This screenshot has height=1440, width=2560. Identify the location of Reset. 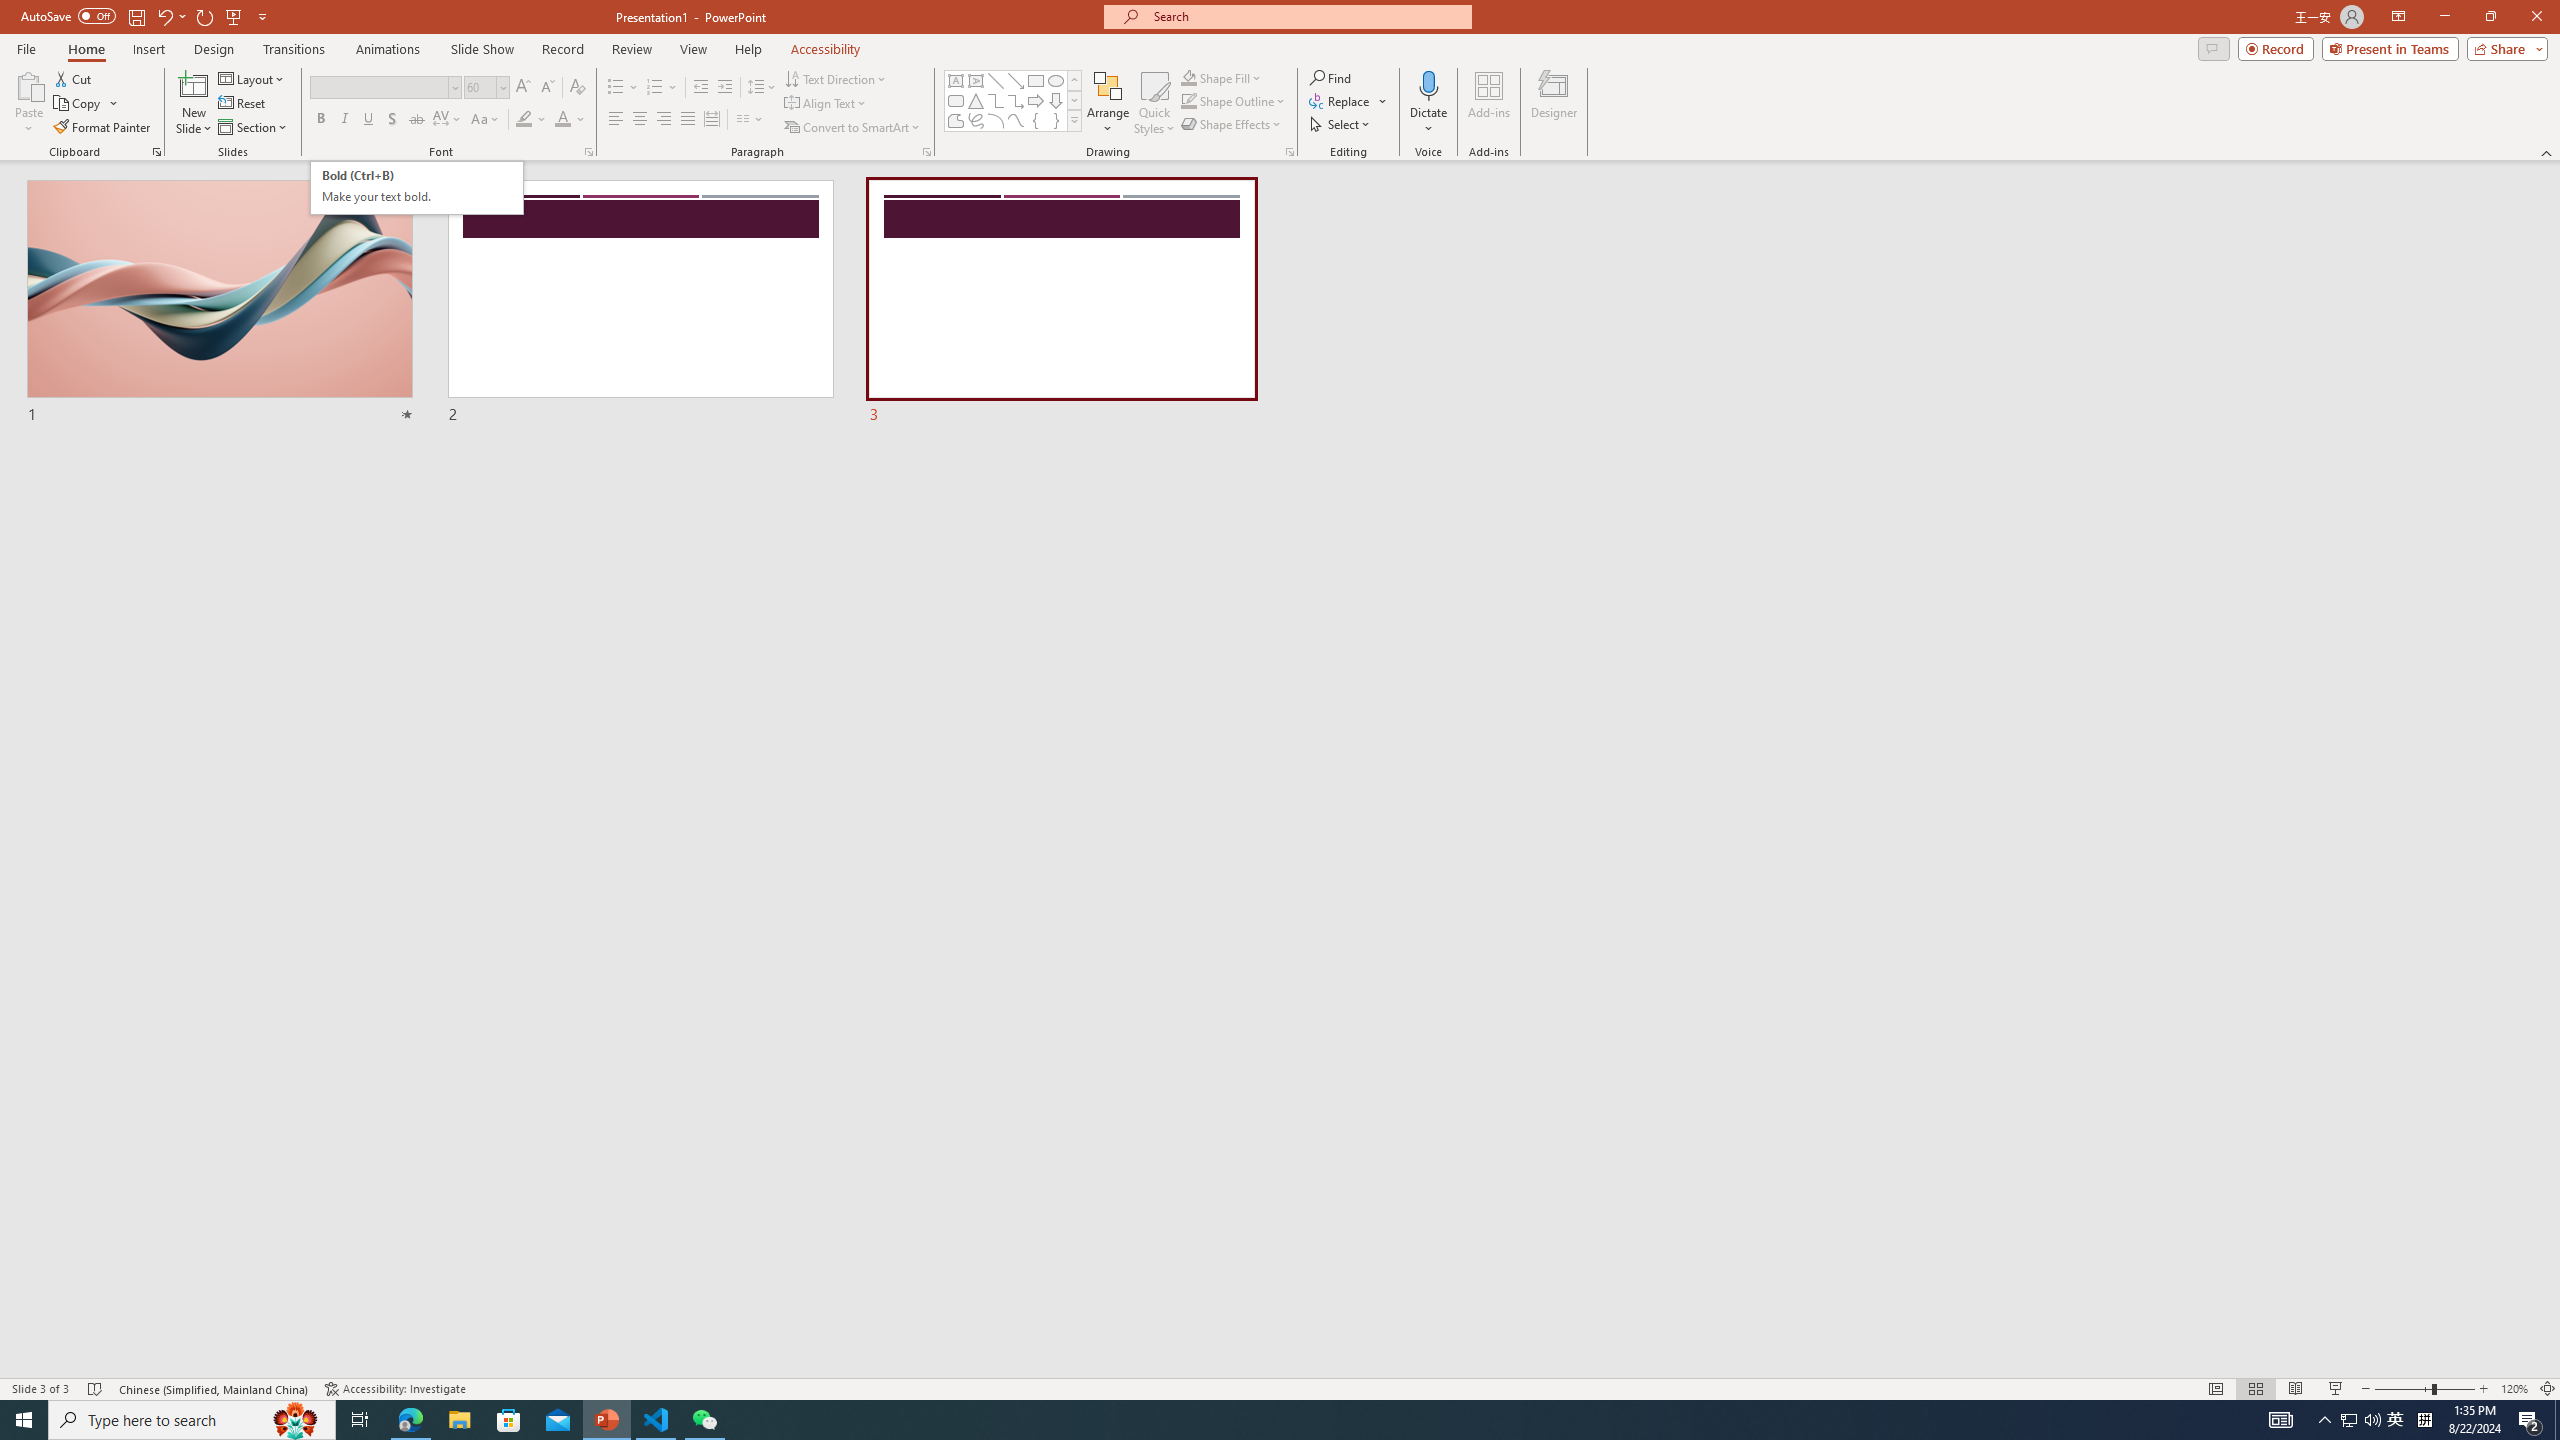
(243, 104).